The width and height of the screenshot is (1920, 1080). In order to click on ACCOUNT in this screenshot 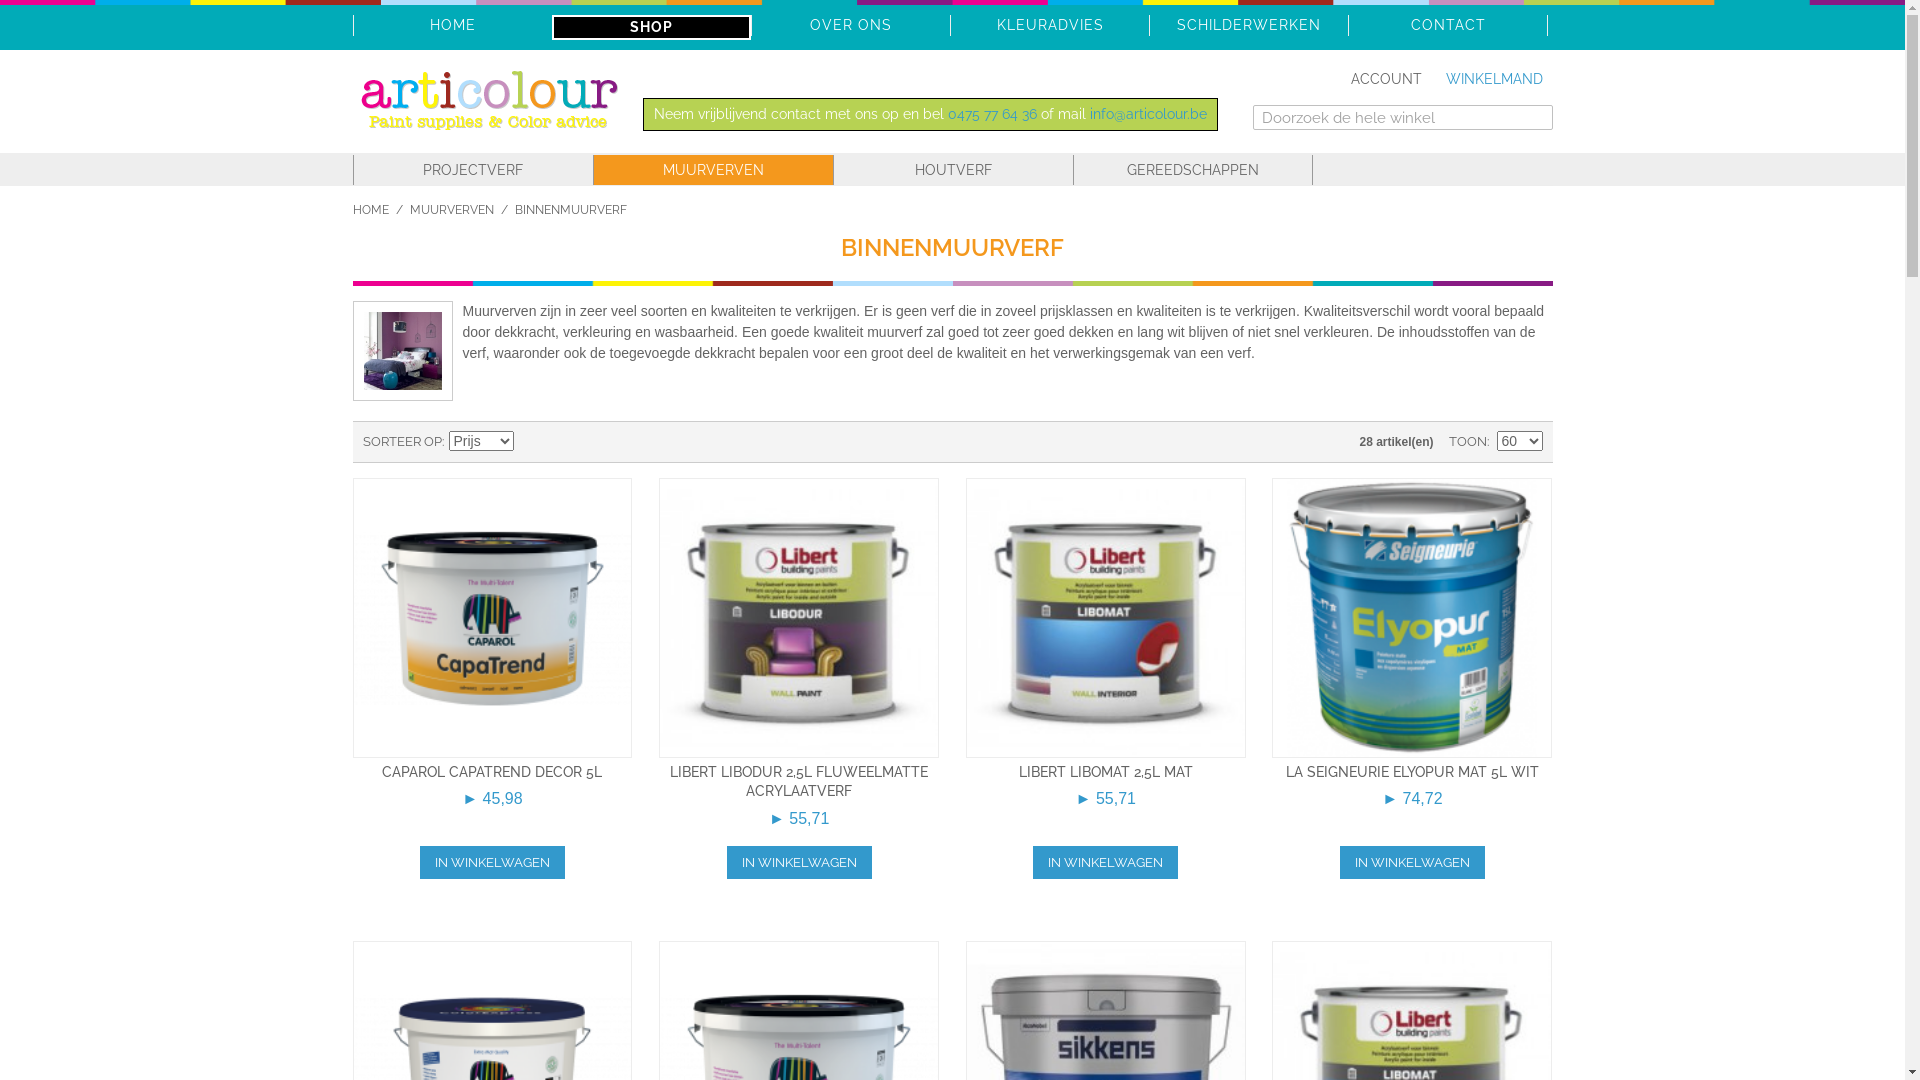, I will do `click(1386, 80)`.